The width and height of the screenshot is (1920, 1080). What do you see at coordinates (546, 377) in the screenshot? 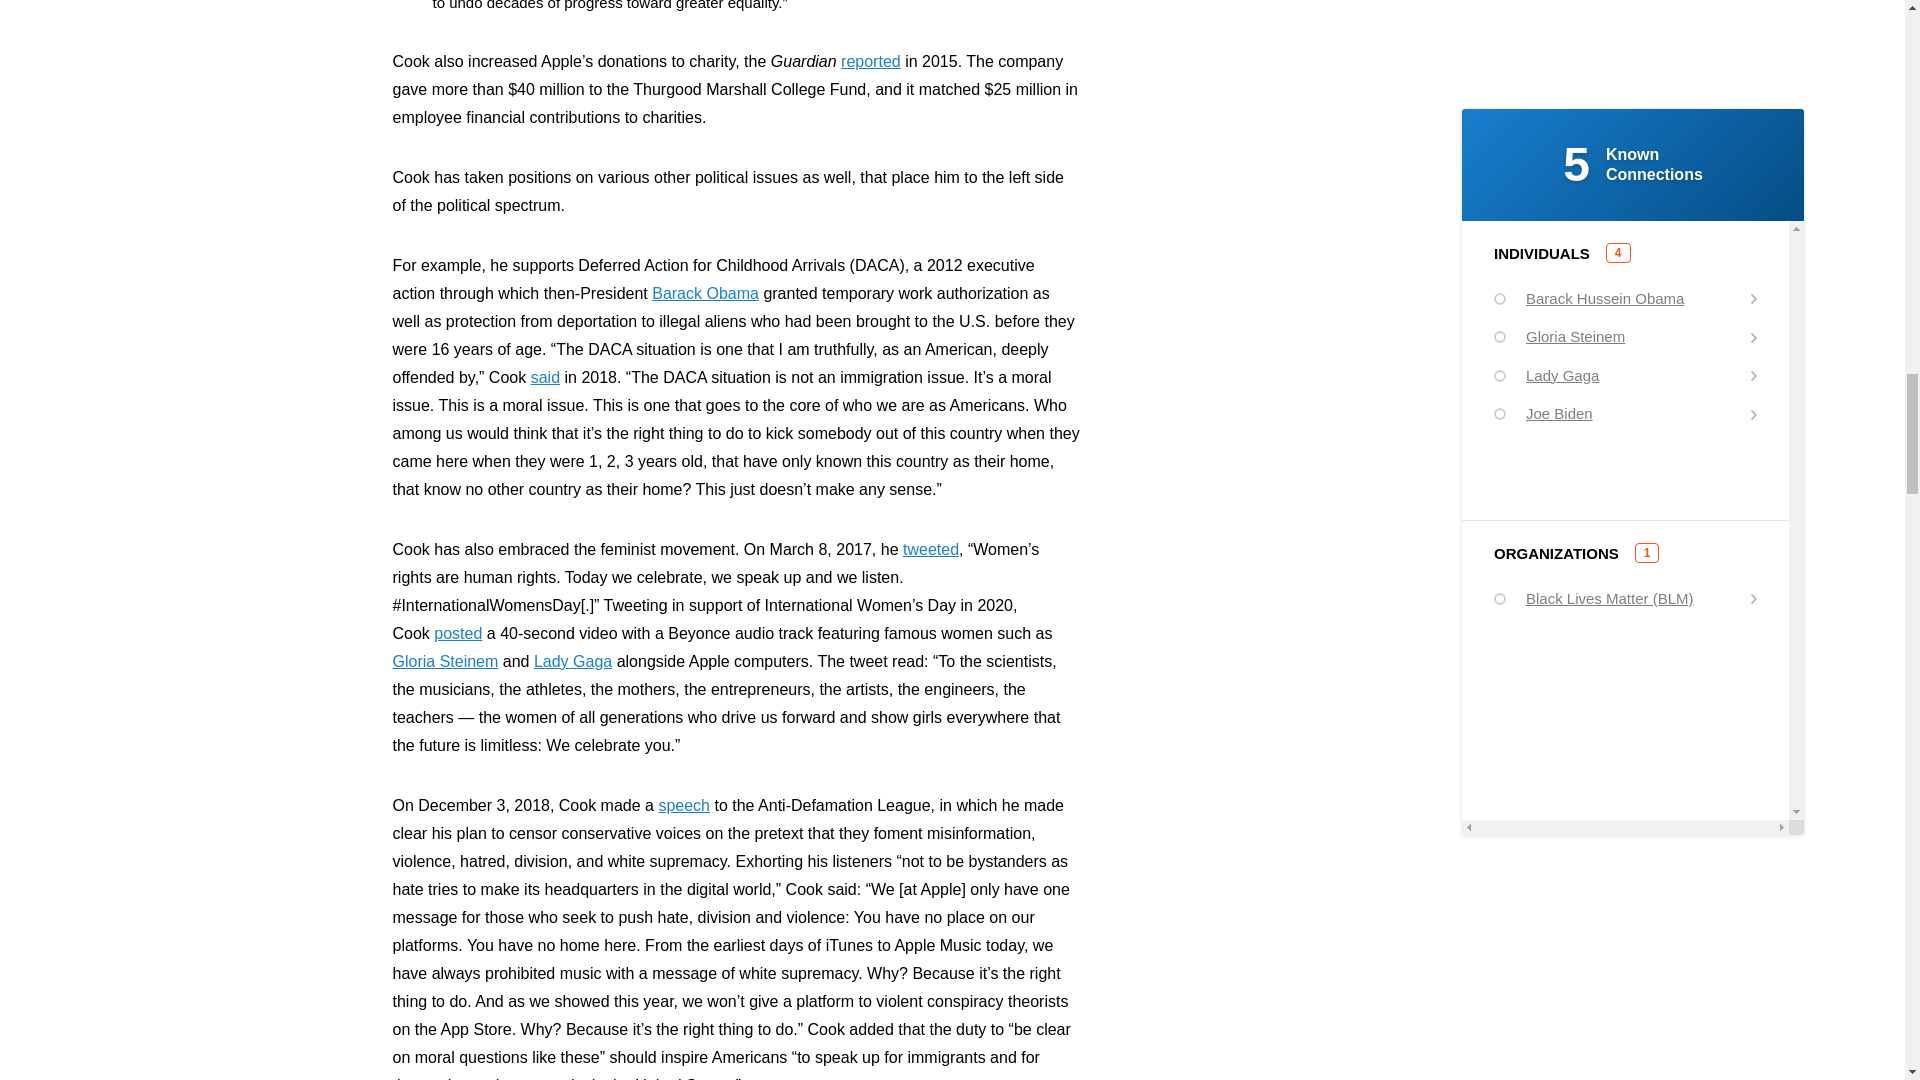
I see `said` at bounding box center [546, 377].